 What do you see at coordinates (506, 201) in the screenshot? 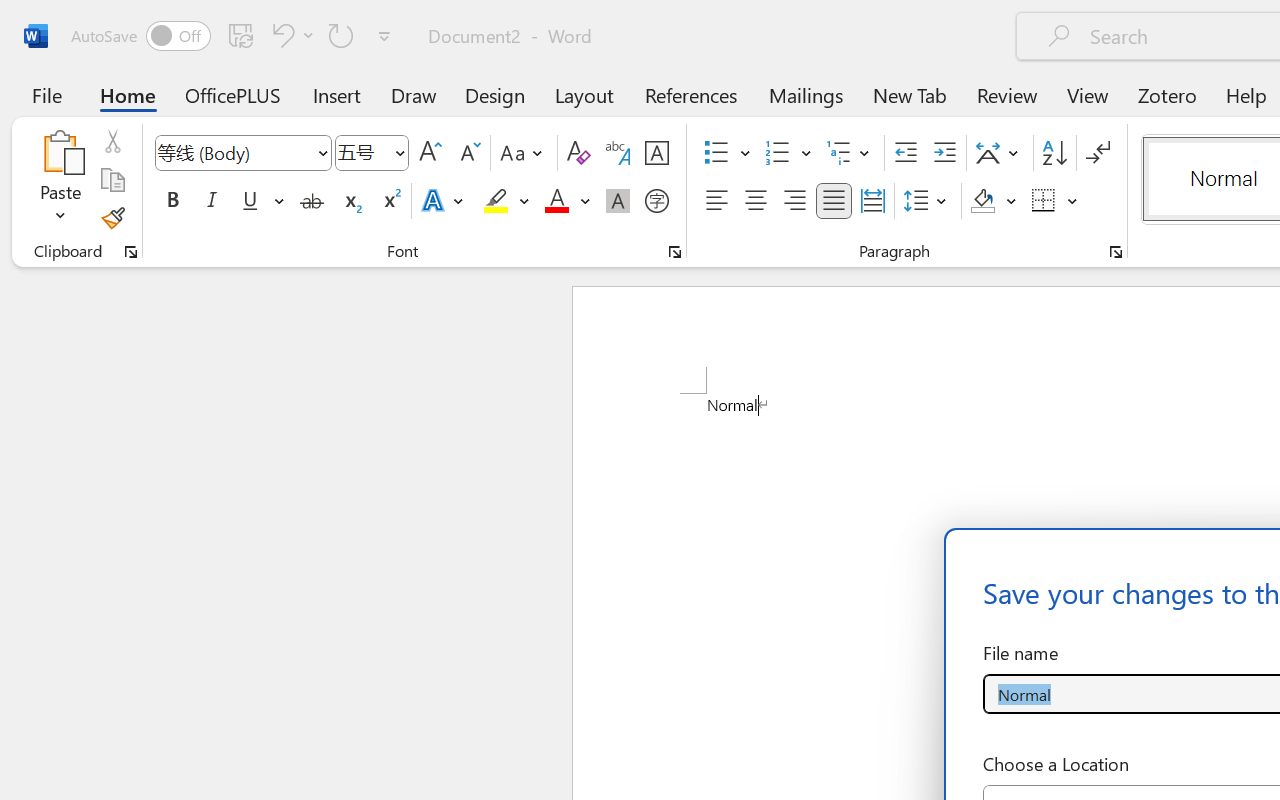
I see `Text Highlight Color` at bounding box center [506, 201].